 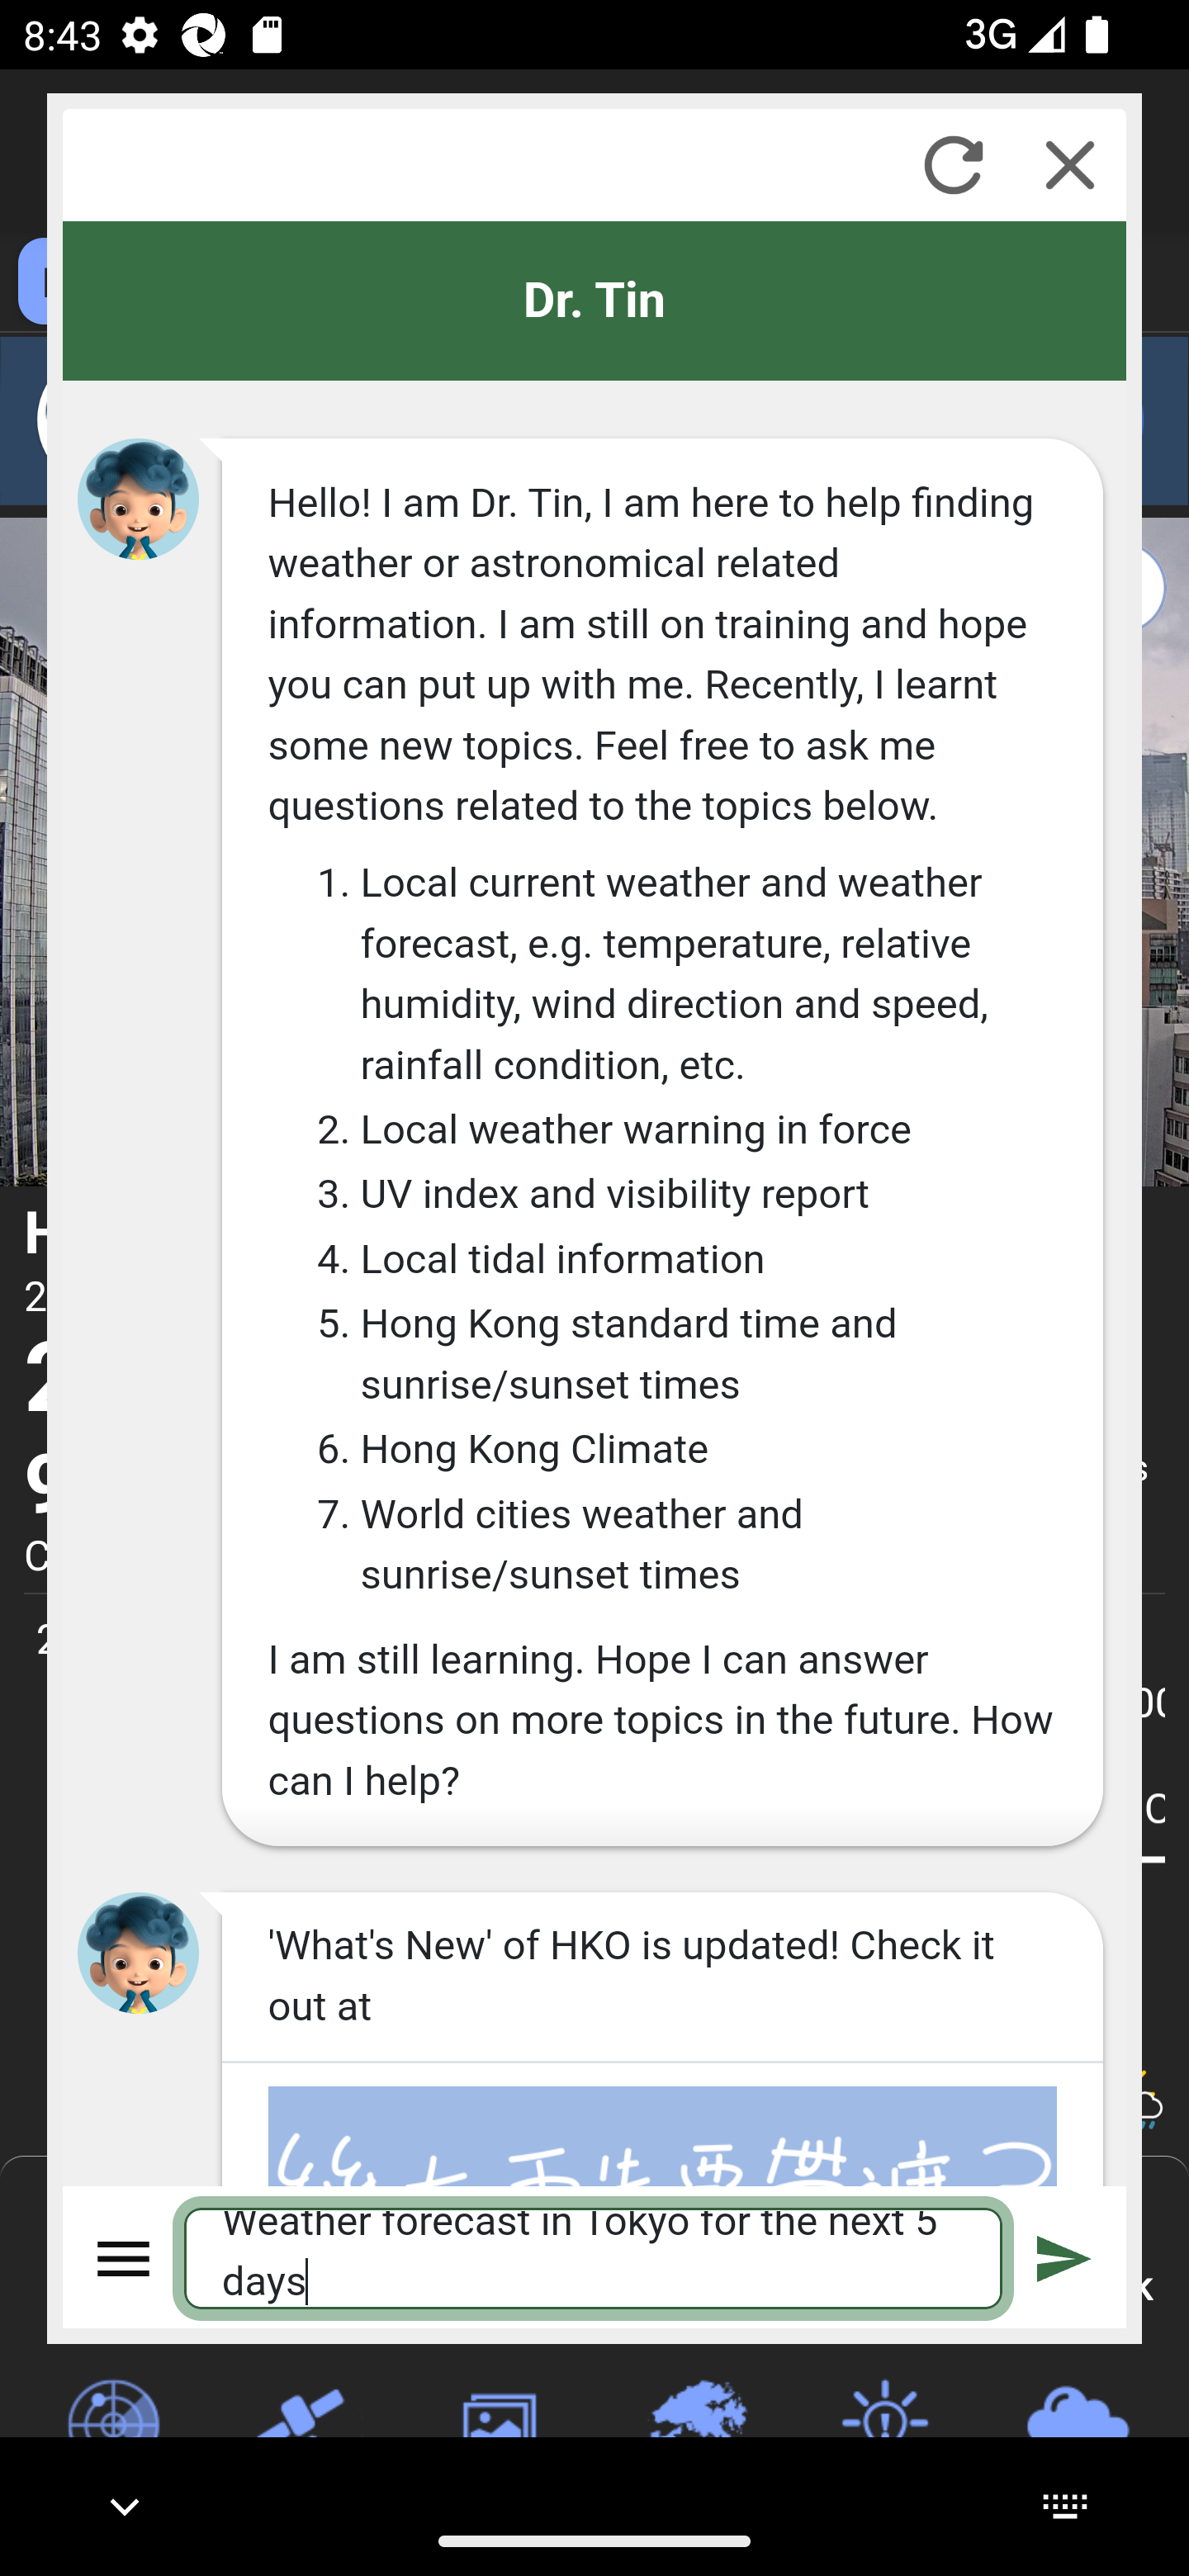 What do you see at coordinates (1064, 2257) in the screenshot?
I see `Submit` at bounding box center [1064, 2257].